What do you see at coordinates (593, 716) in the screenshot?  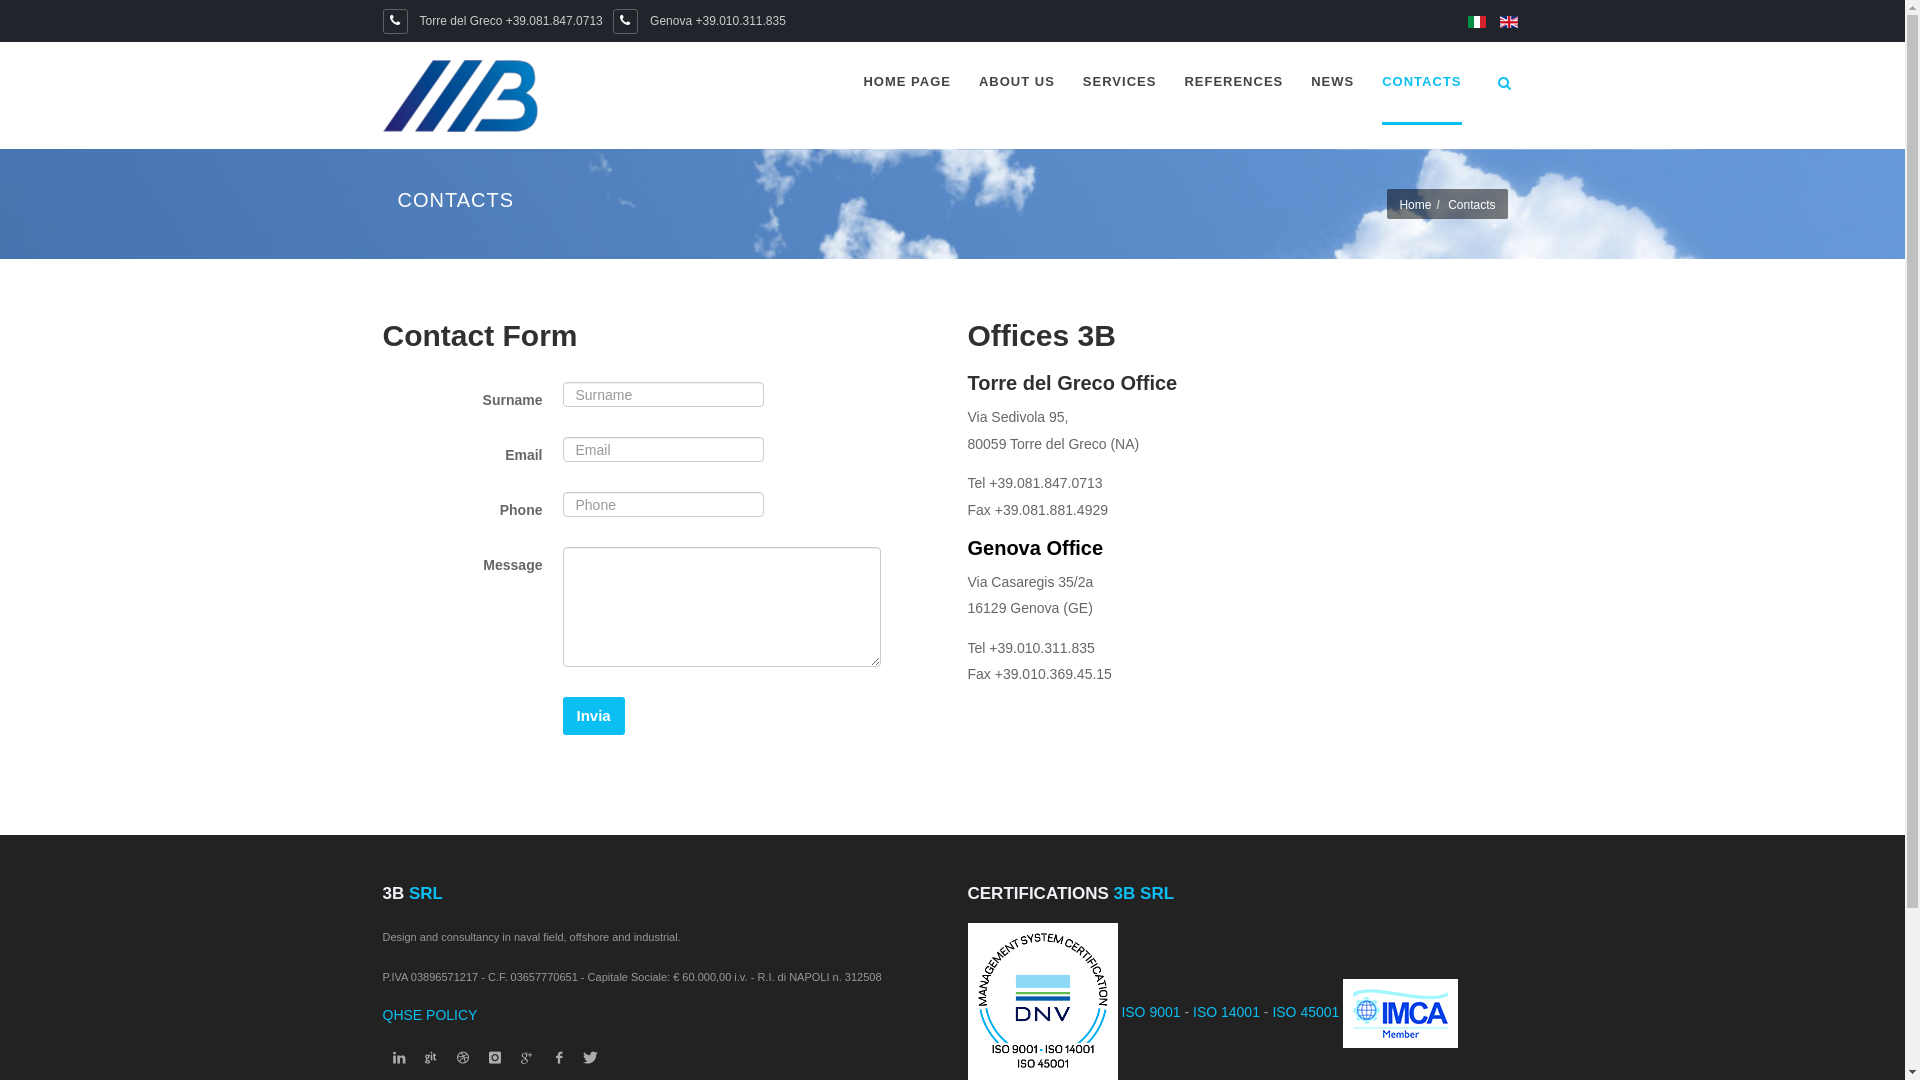 I see `Invia` at bounding box center [593, 716].